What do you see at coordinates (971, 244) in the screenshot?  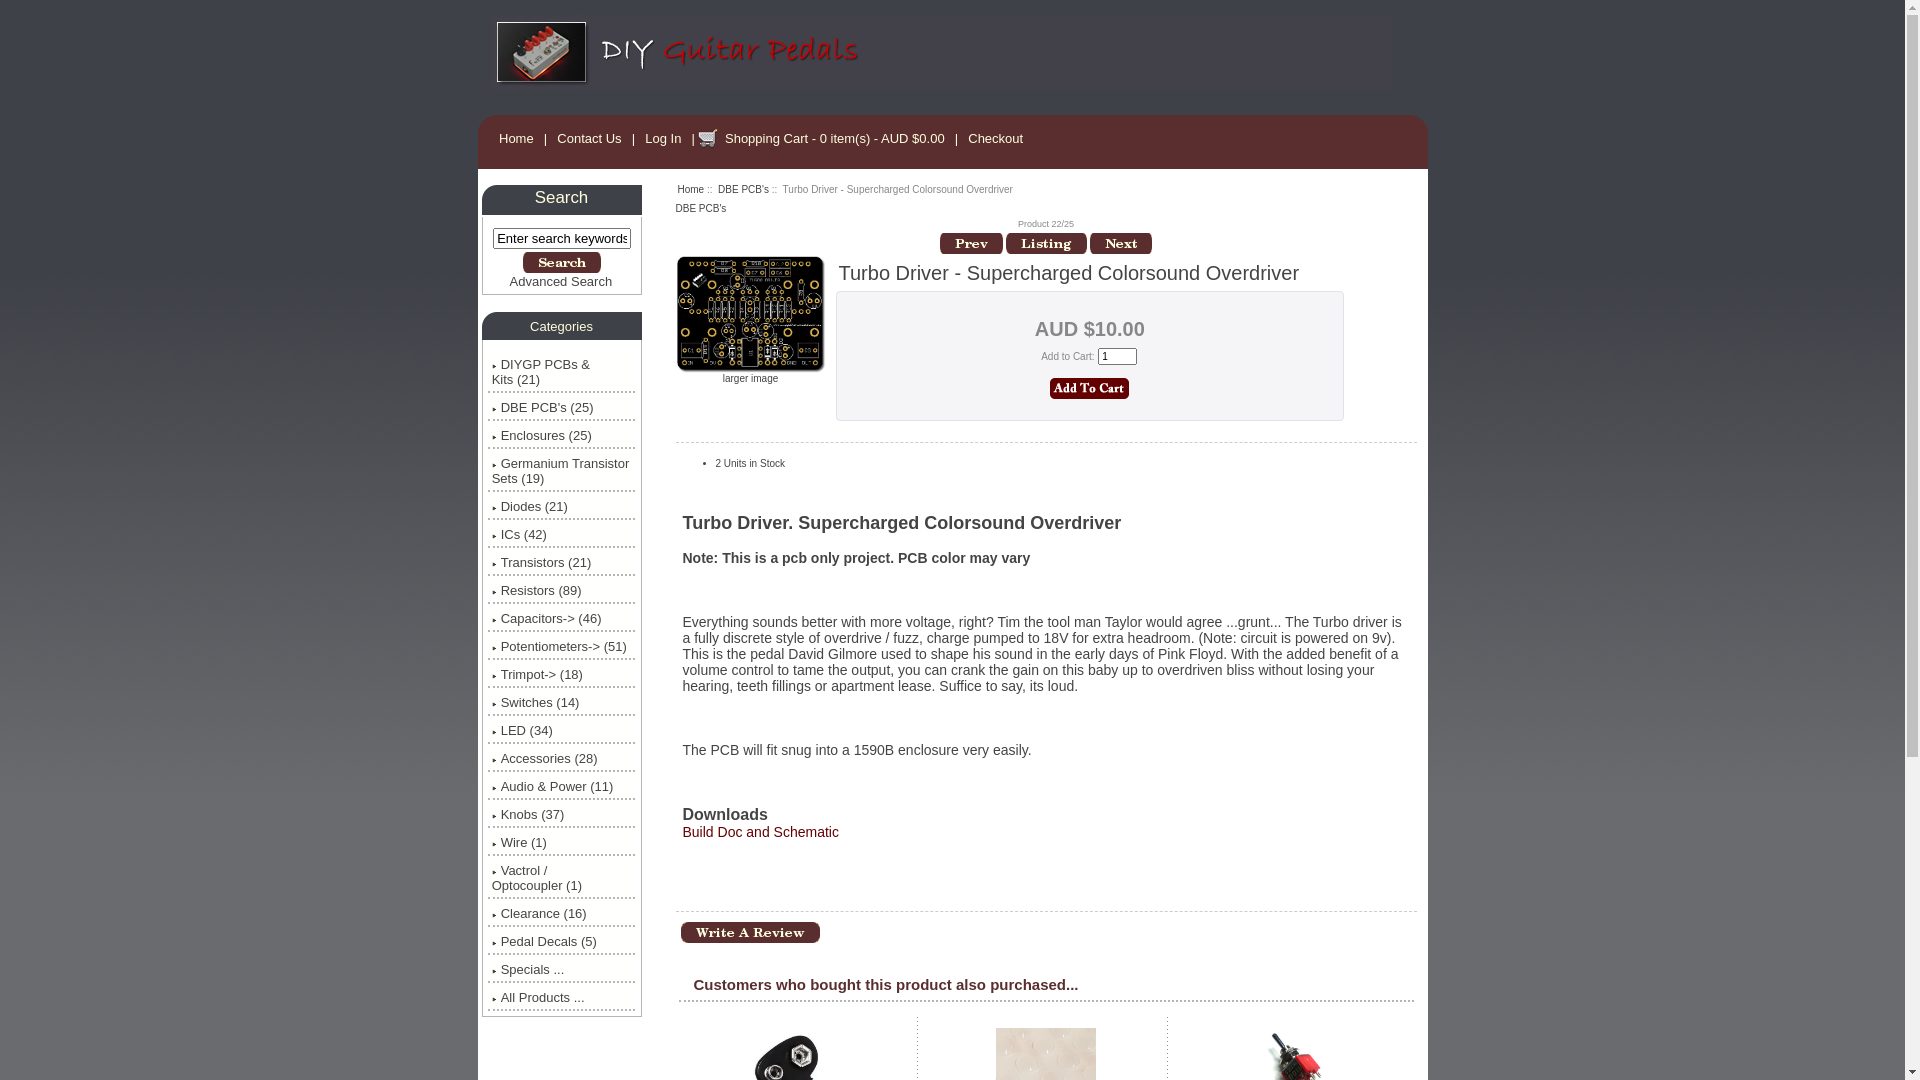 I see `Previous` at bounding box center [971, 244].